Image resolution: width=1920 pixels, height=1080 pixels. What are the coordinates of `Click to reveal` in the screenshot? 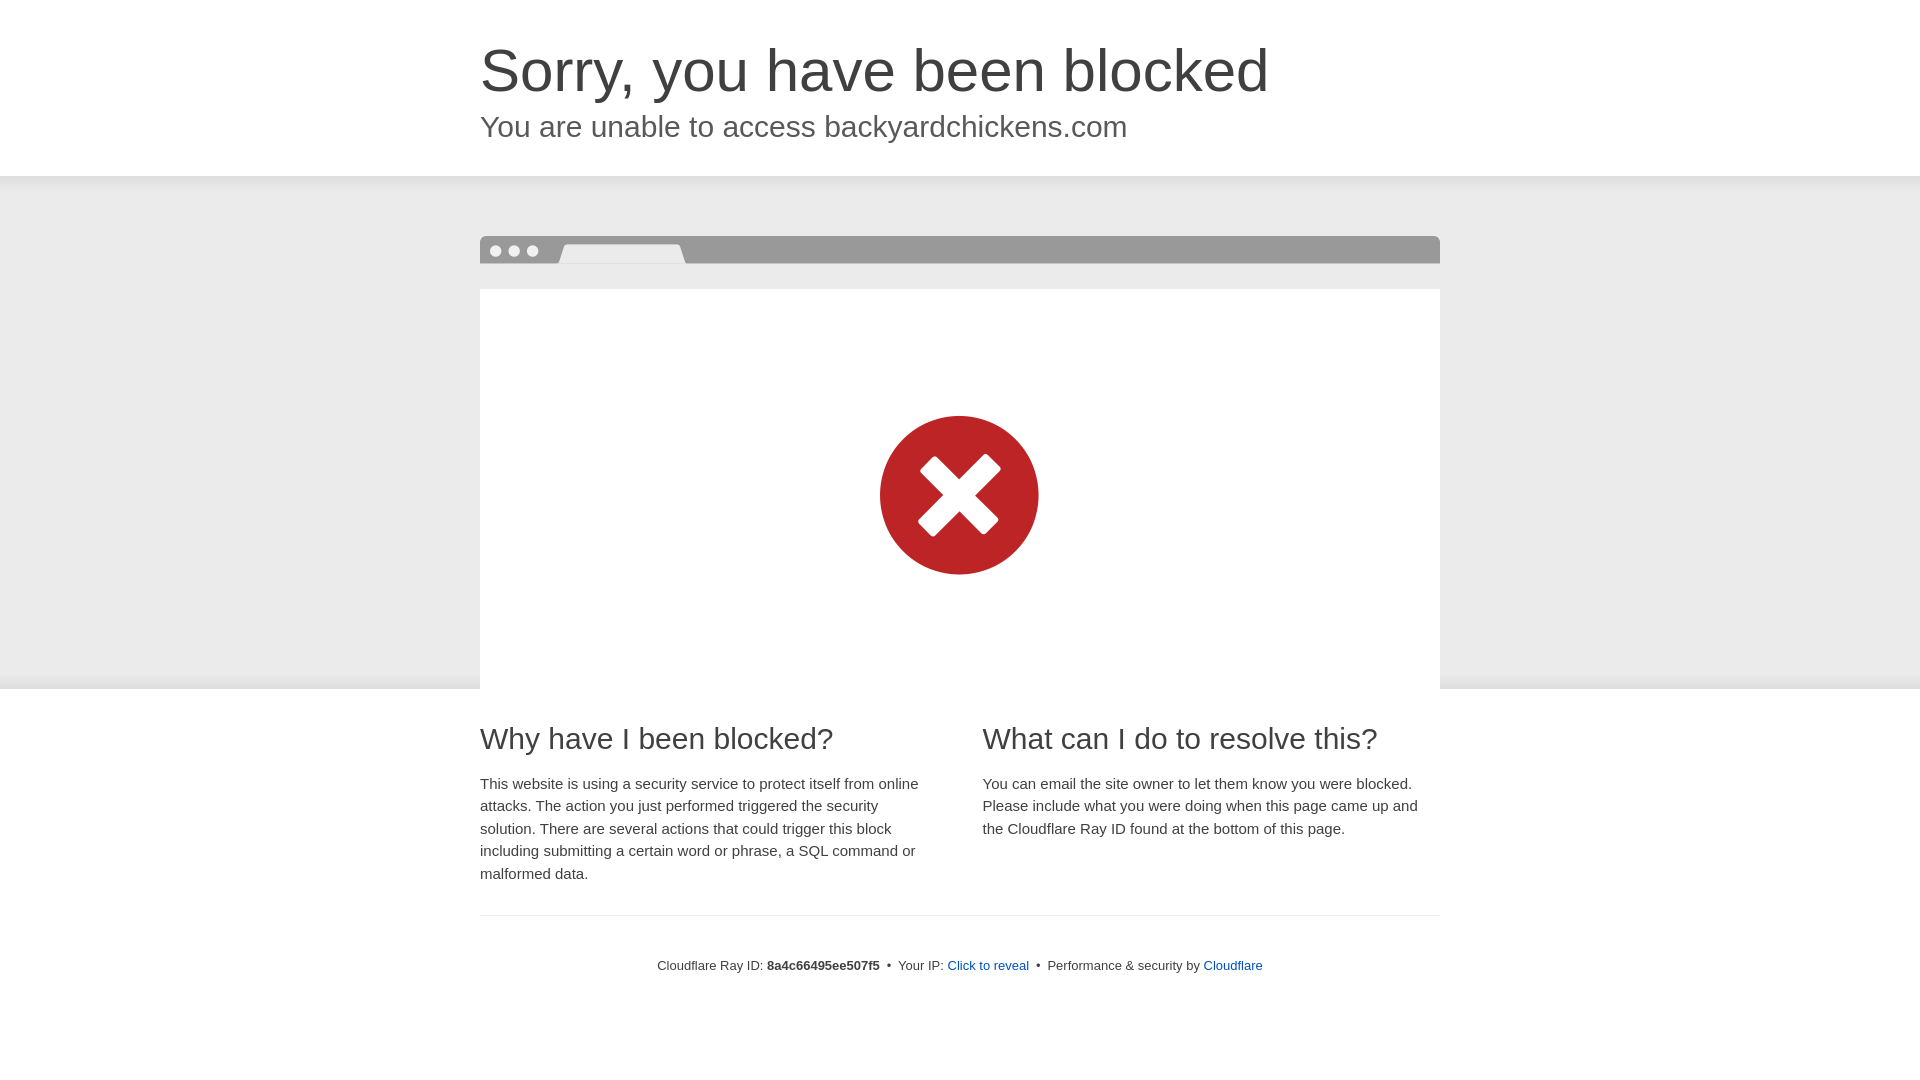 It's located at (988, 966).